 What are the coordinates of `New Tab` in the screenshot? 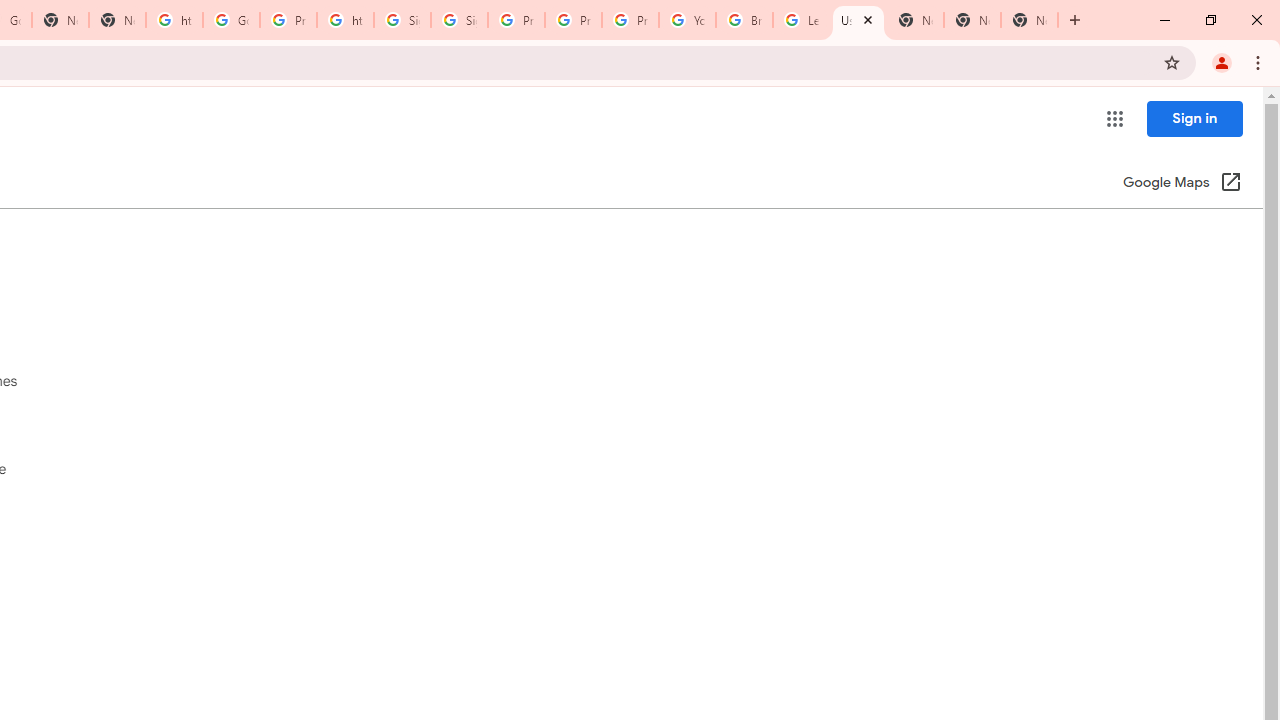 It's located at (1030, 20).